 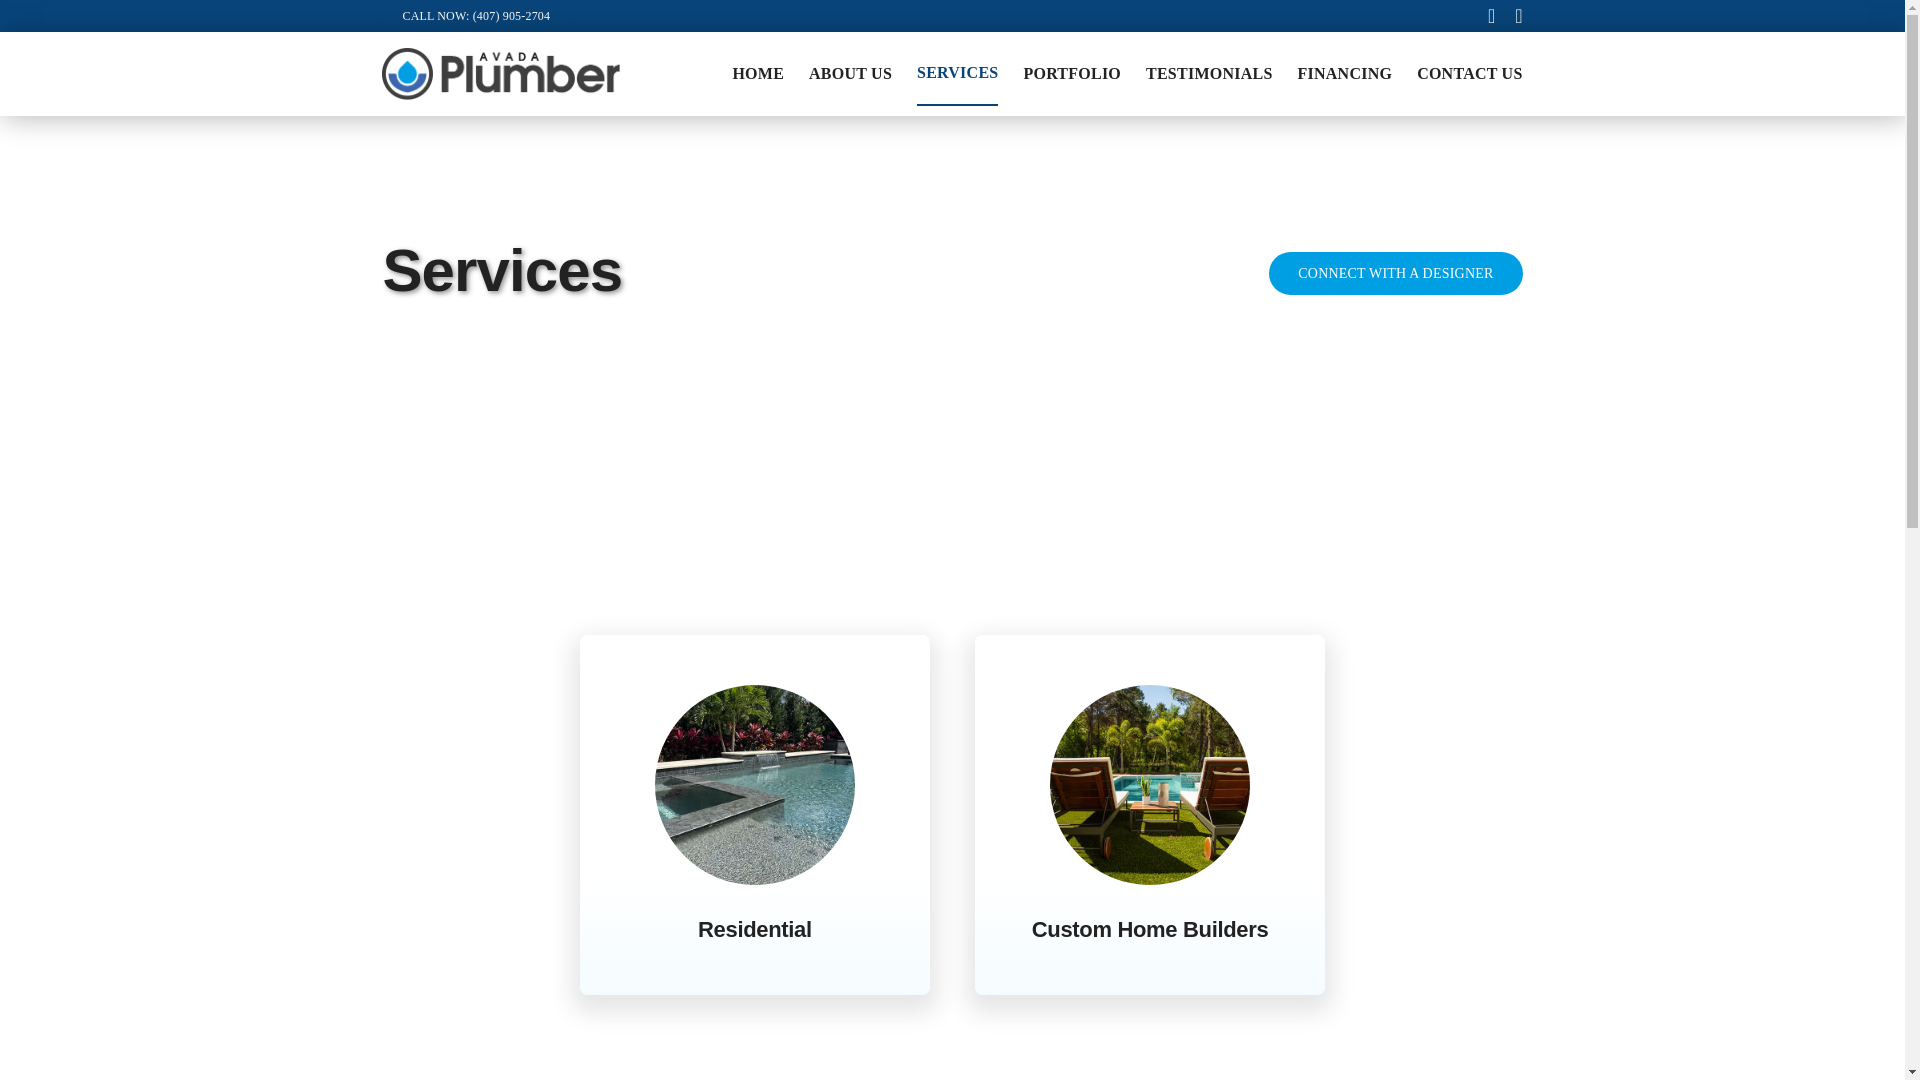 What do you see at coordinates (1469, 74) in the screenshot?
I see `CONTACT US` at bounding box center [1469, 74].